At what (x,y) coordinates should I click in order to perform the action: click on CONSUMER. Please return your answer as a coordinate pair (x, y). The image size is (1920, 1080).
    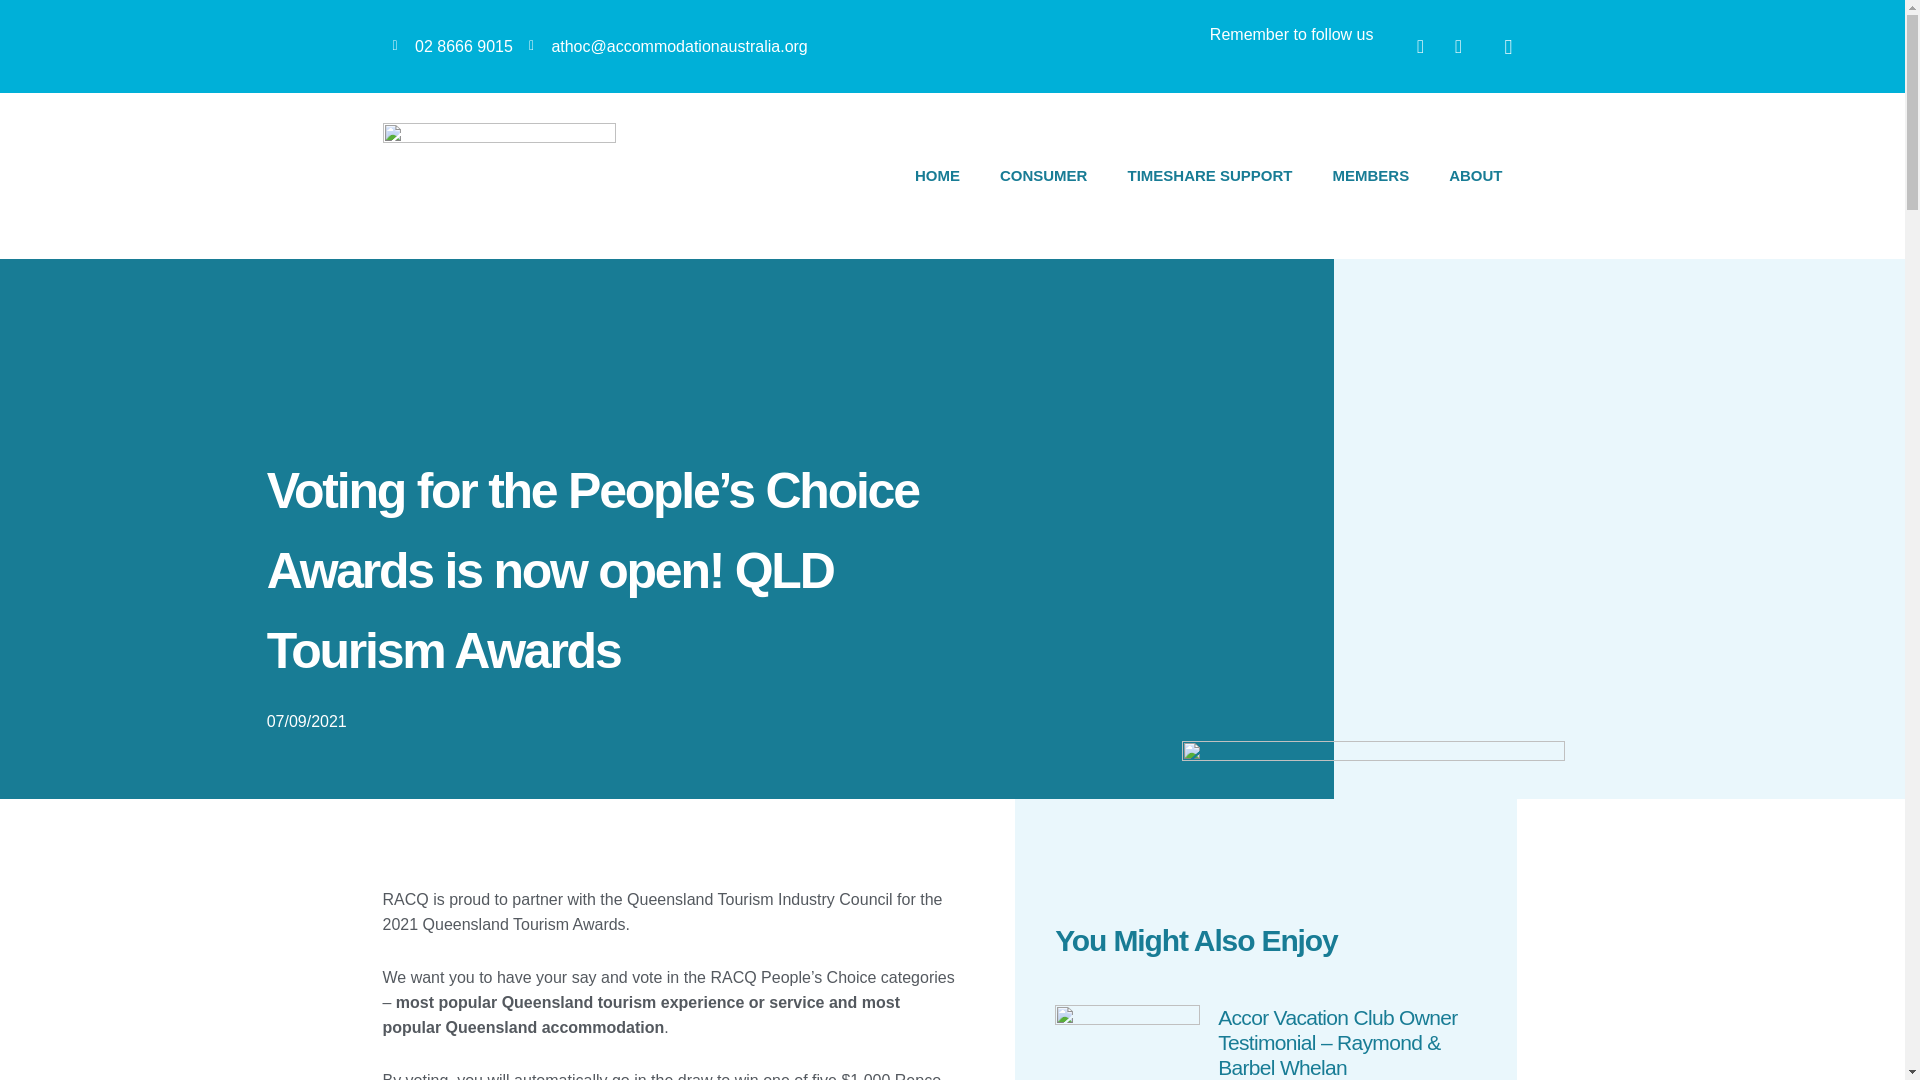
    Looking at the image, I should click on (1043, 176).